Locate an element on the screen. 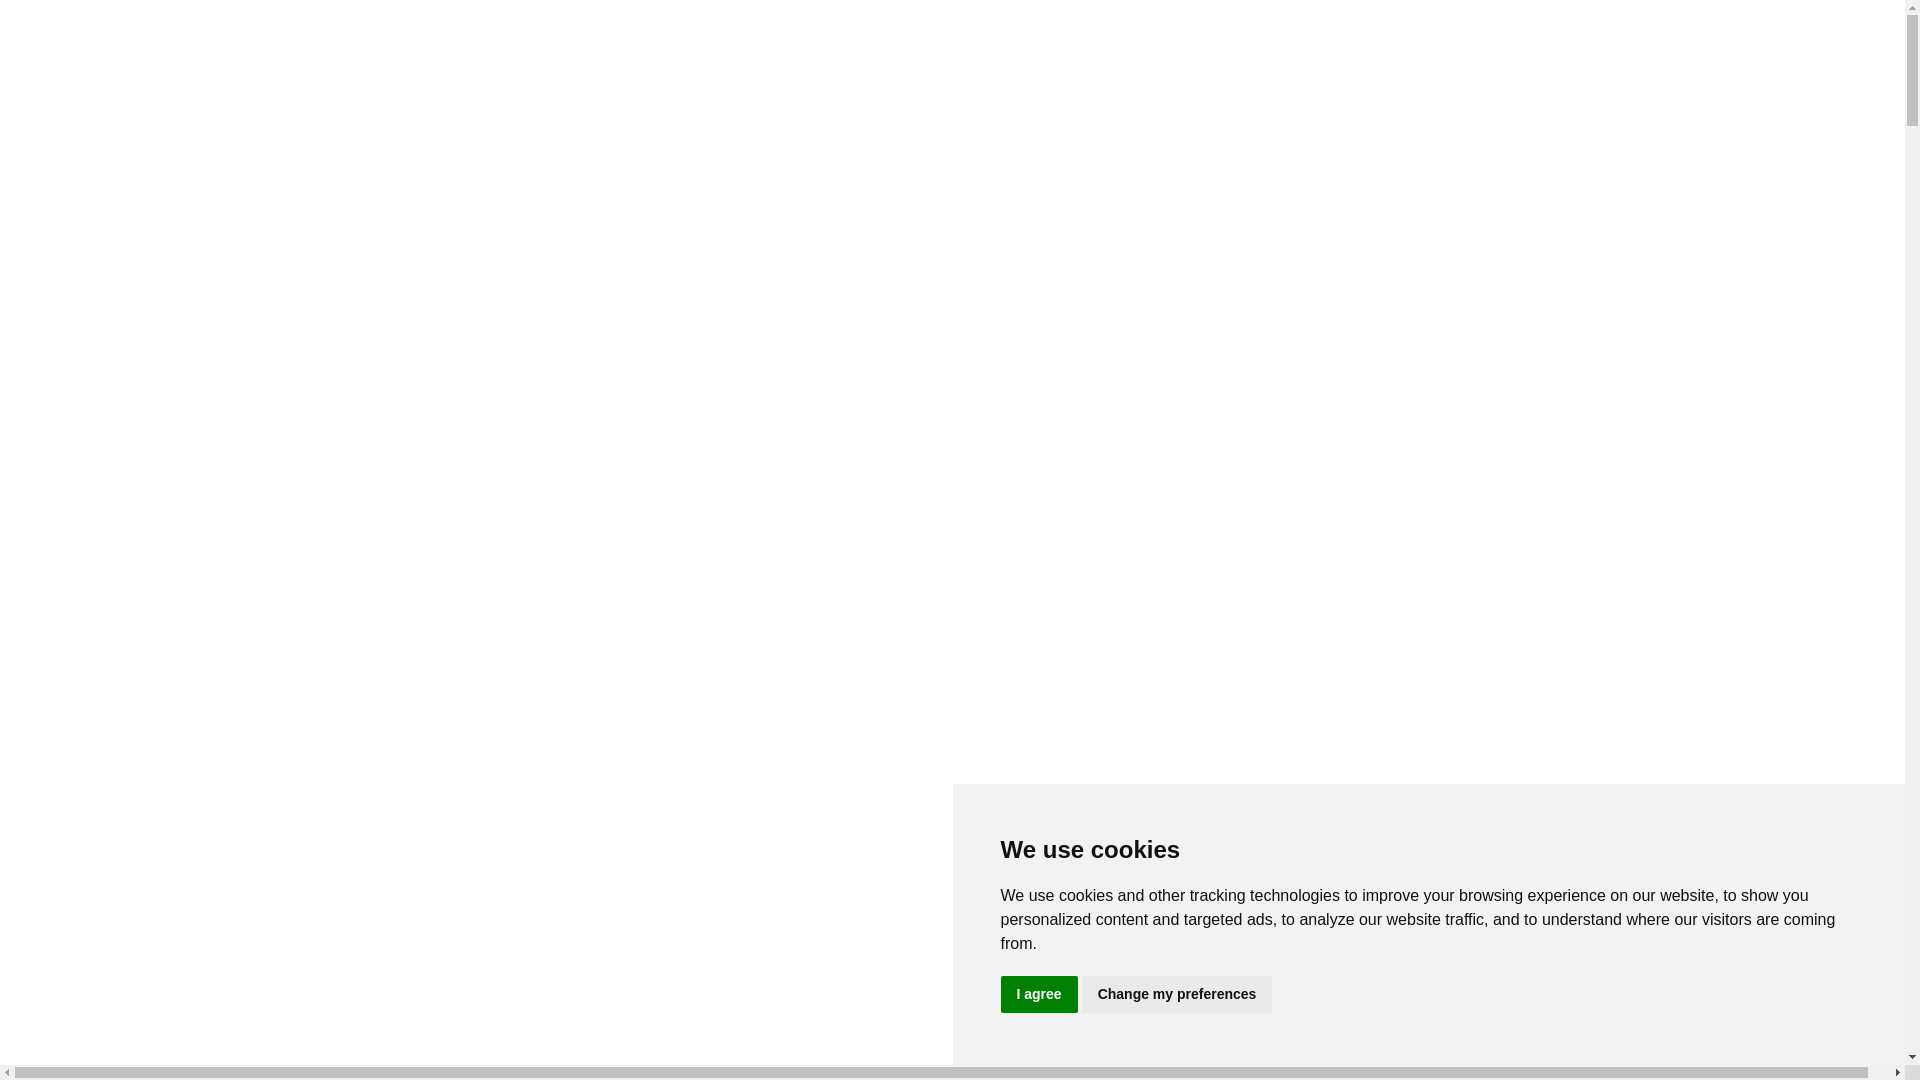  Linkedin is located at coordinates (55, 780).